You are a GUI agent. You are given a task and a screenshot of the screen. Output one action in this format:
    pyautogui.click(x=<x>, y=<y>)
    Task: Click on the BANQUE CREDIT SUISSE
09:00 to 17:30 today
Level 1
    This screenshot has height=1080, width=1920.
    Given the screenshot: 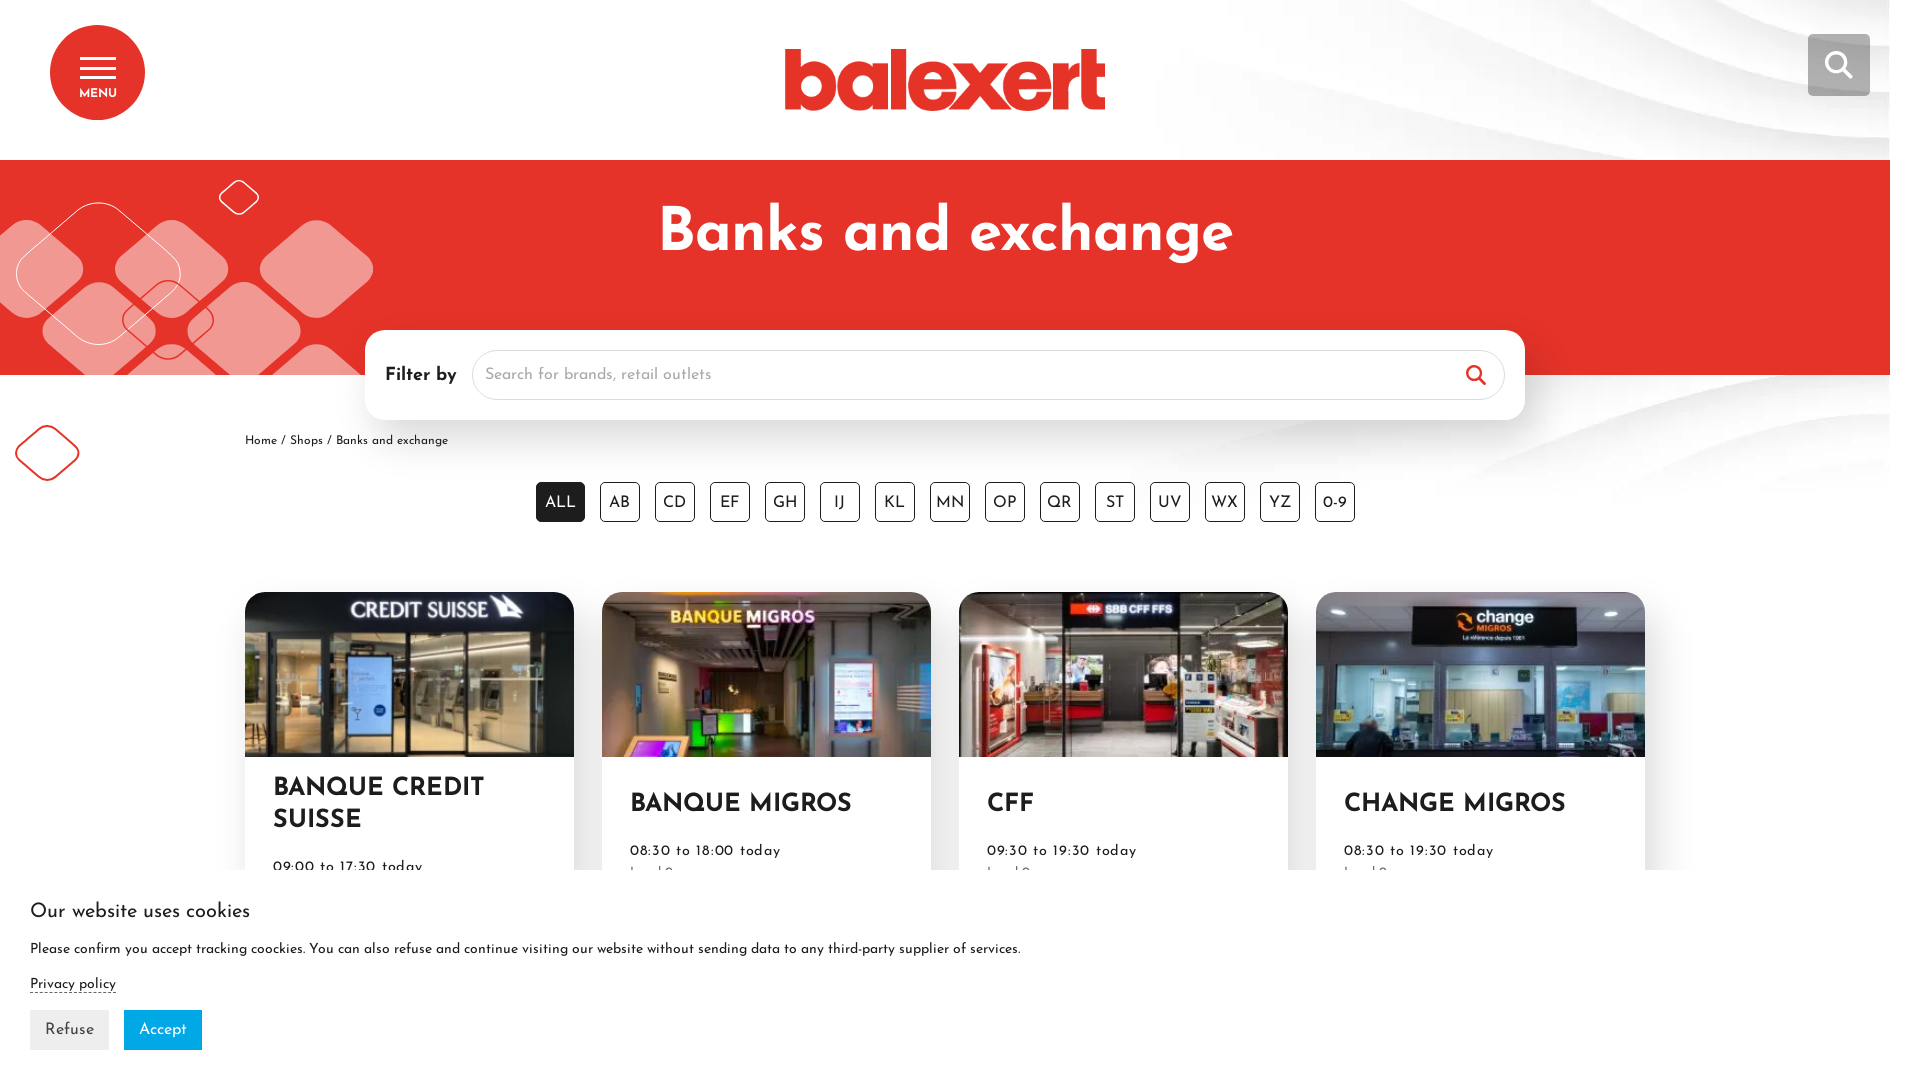 What is the action you would take?
    pyautogui.click(x=409, y=759)
    